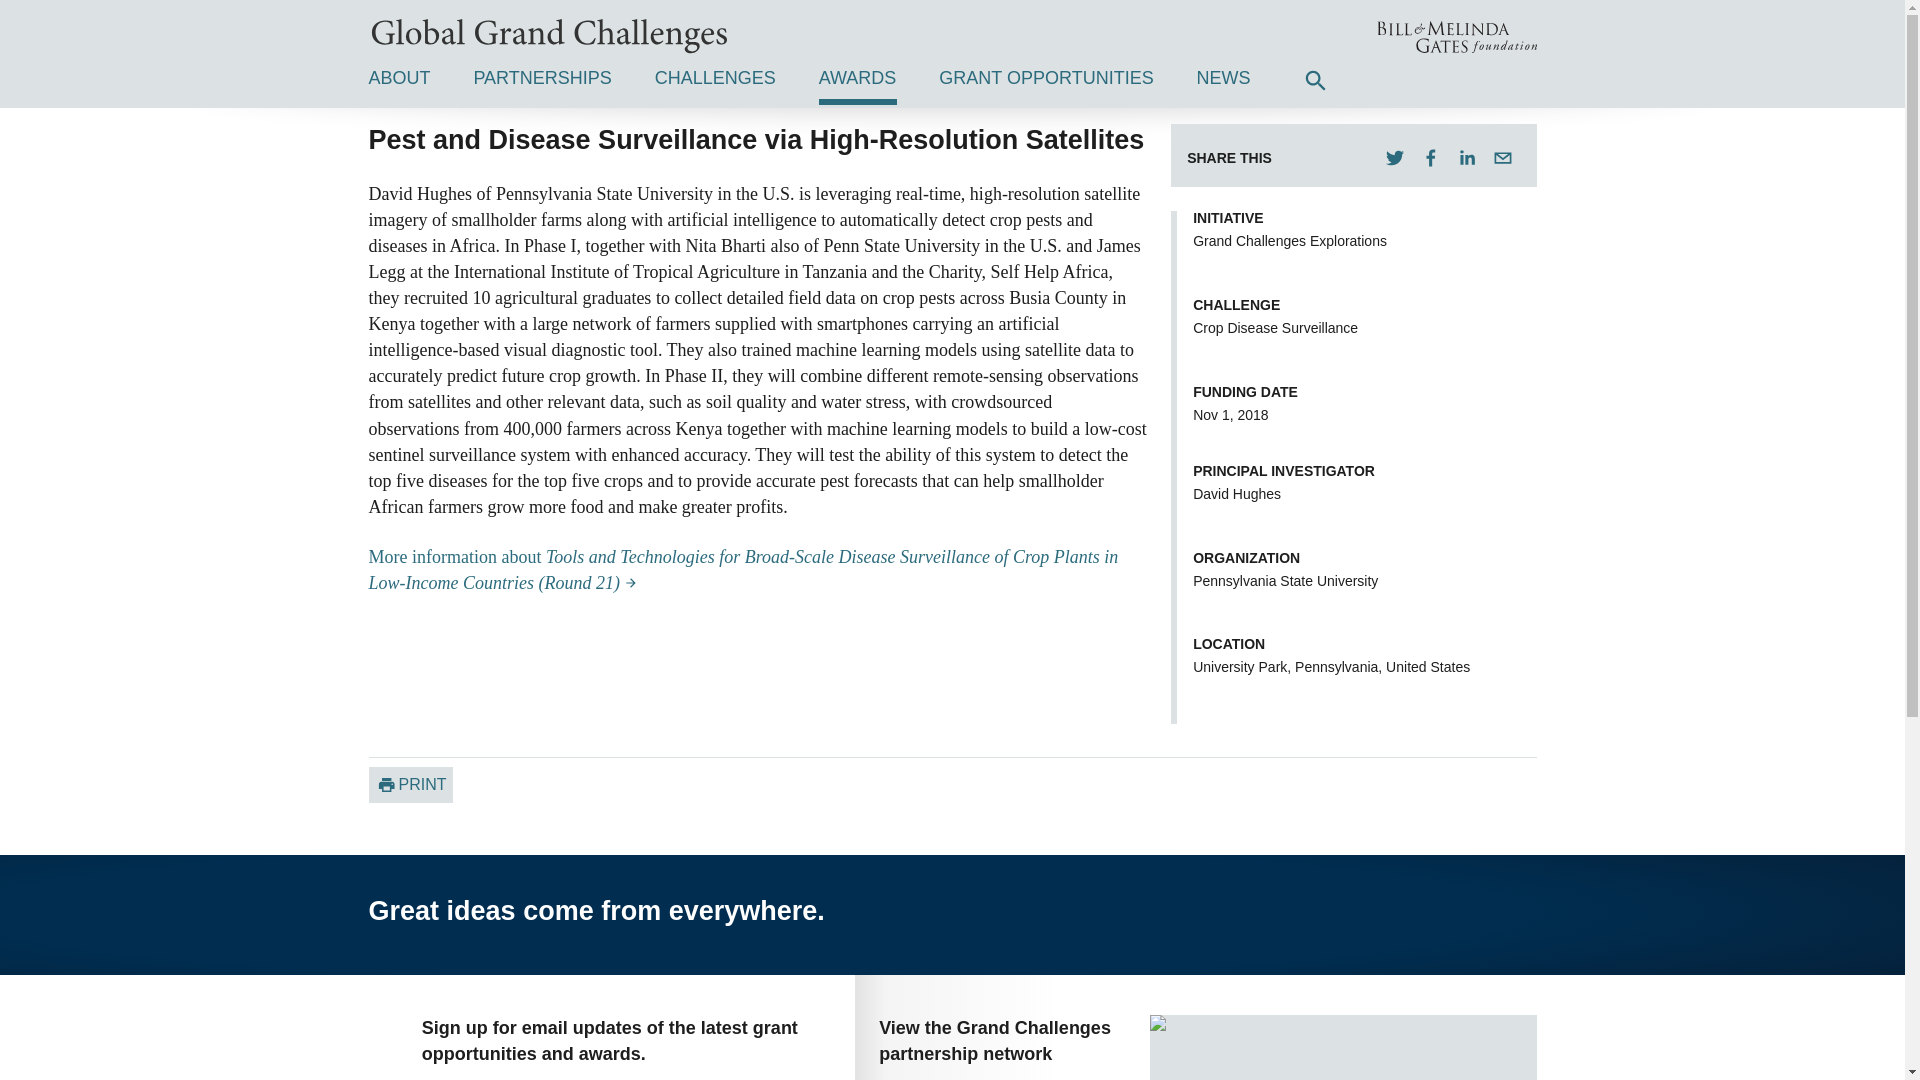 Image resolution: width=1920 pixels, height=1080 pixels. Describe the element at coordinates (1046, 82) in the screenshot. I see `GRANT OPPORTUNITIES` at that location.